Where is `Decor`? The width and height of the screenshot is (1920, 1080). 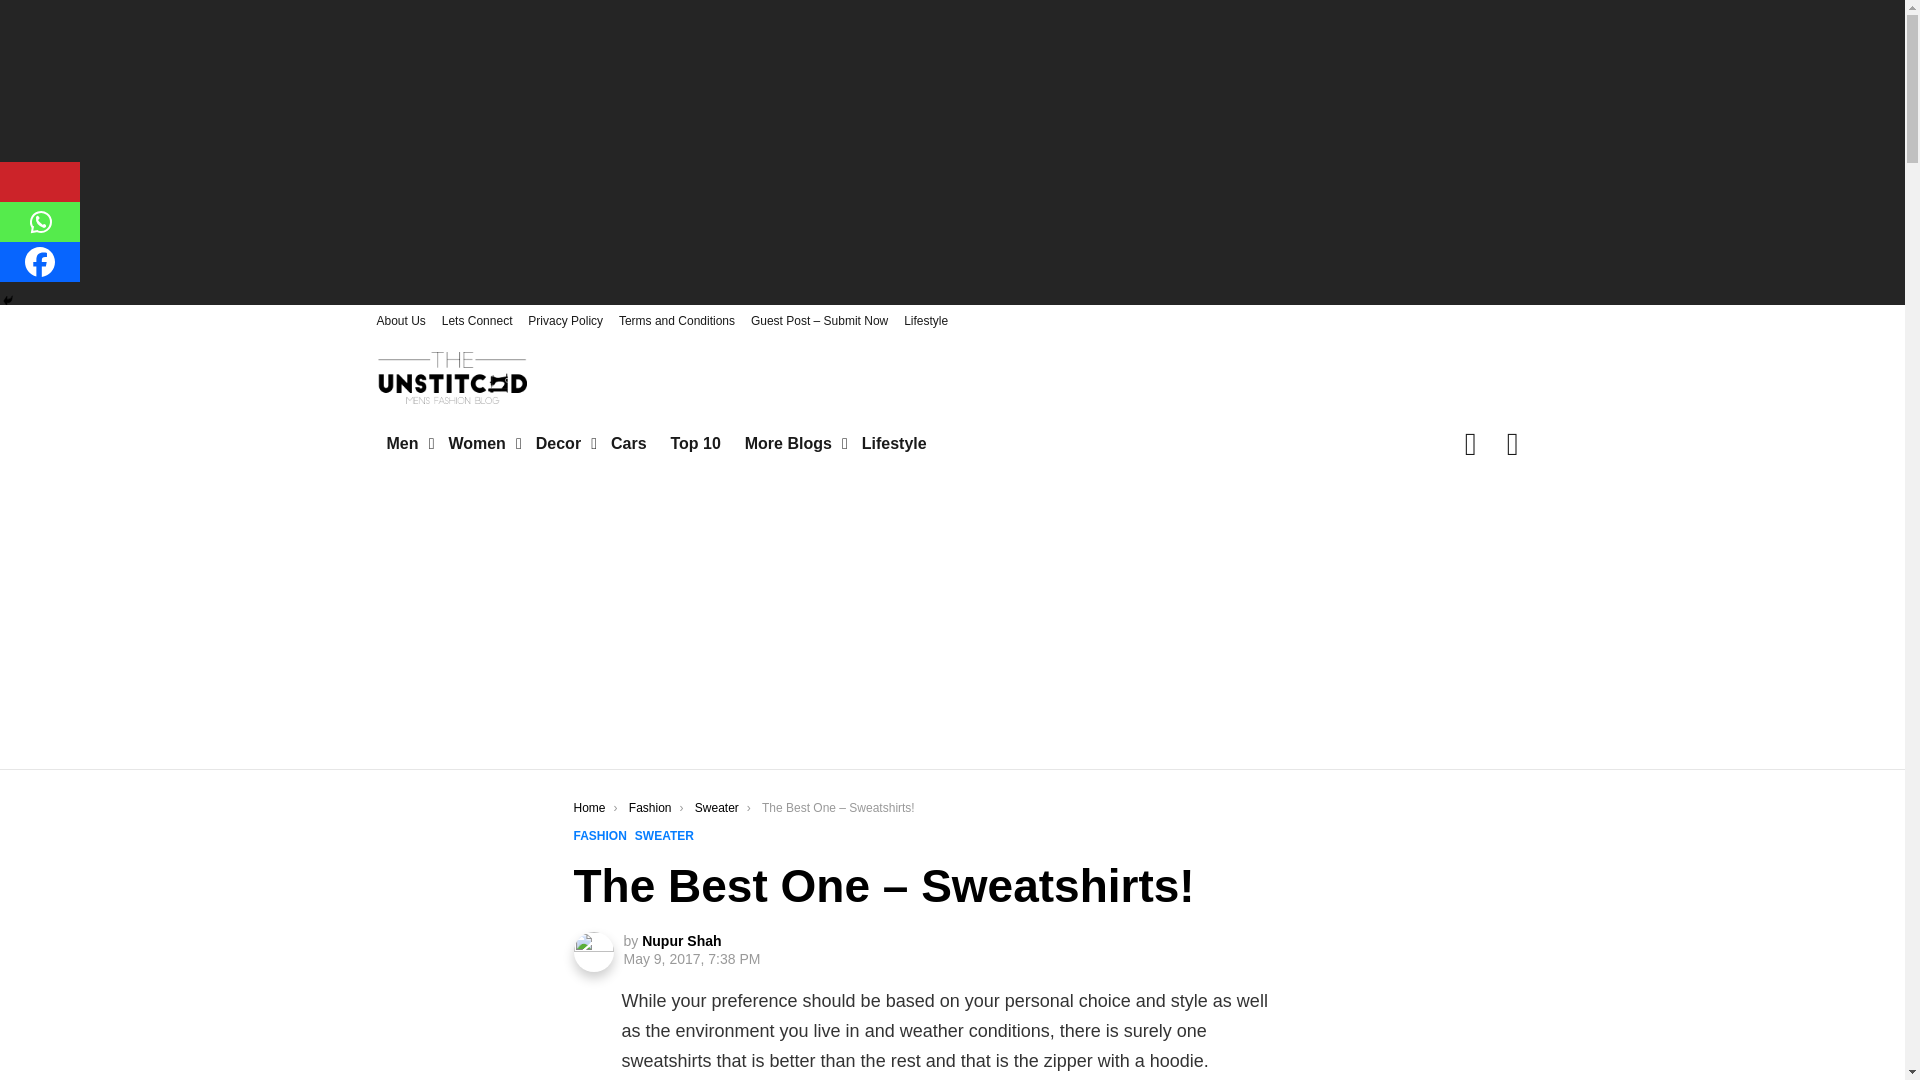 Decor is located at coordinates (562, 444).